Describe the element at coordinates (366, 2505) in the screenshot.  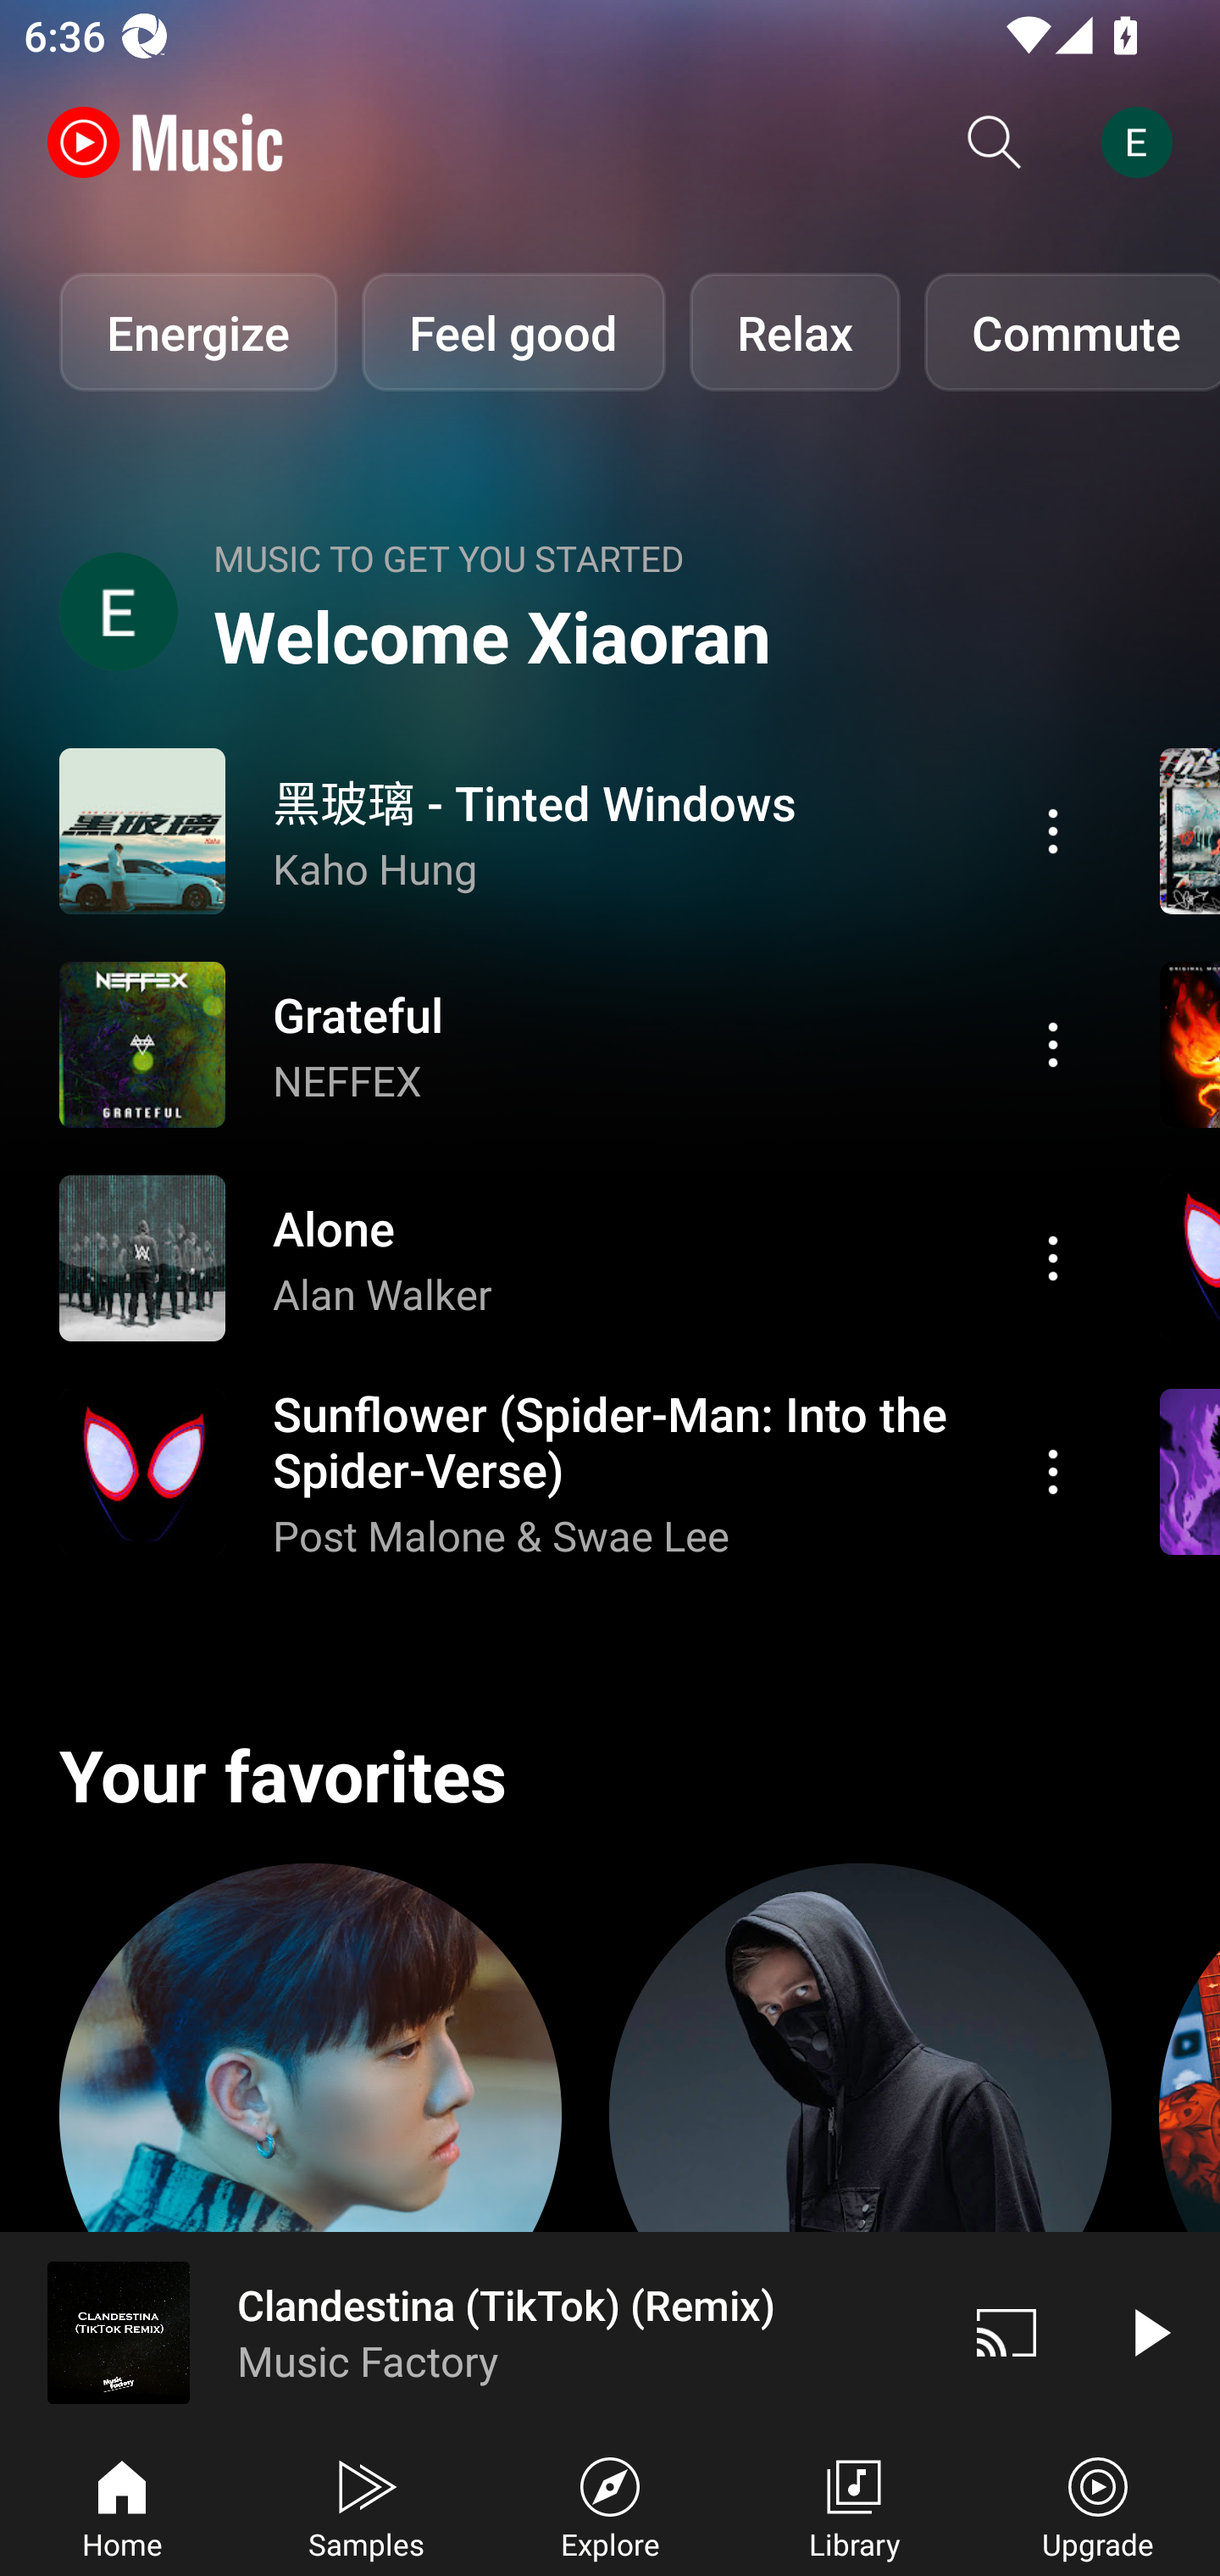
I see `Samples` at that location.